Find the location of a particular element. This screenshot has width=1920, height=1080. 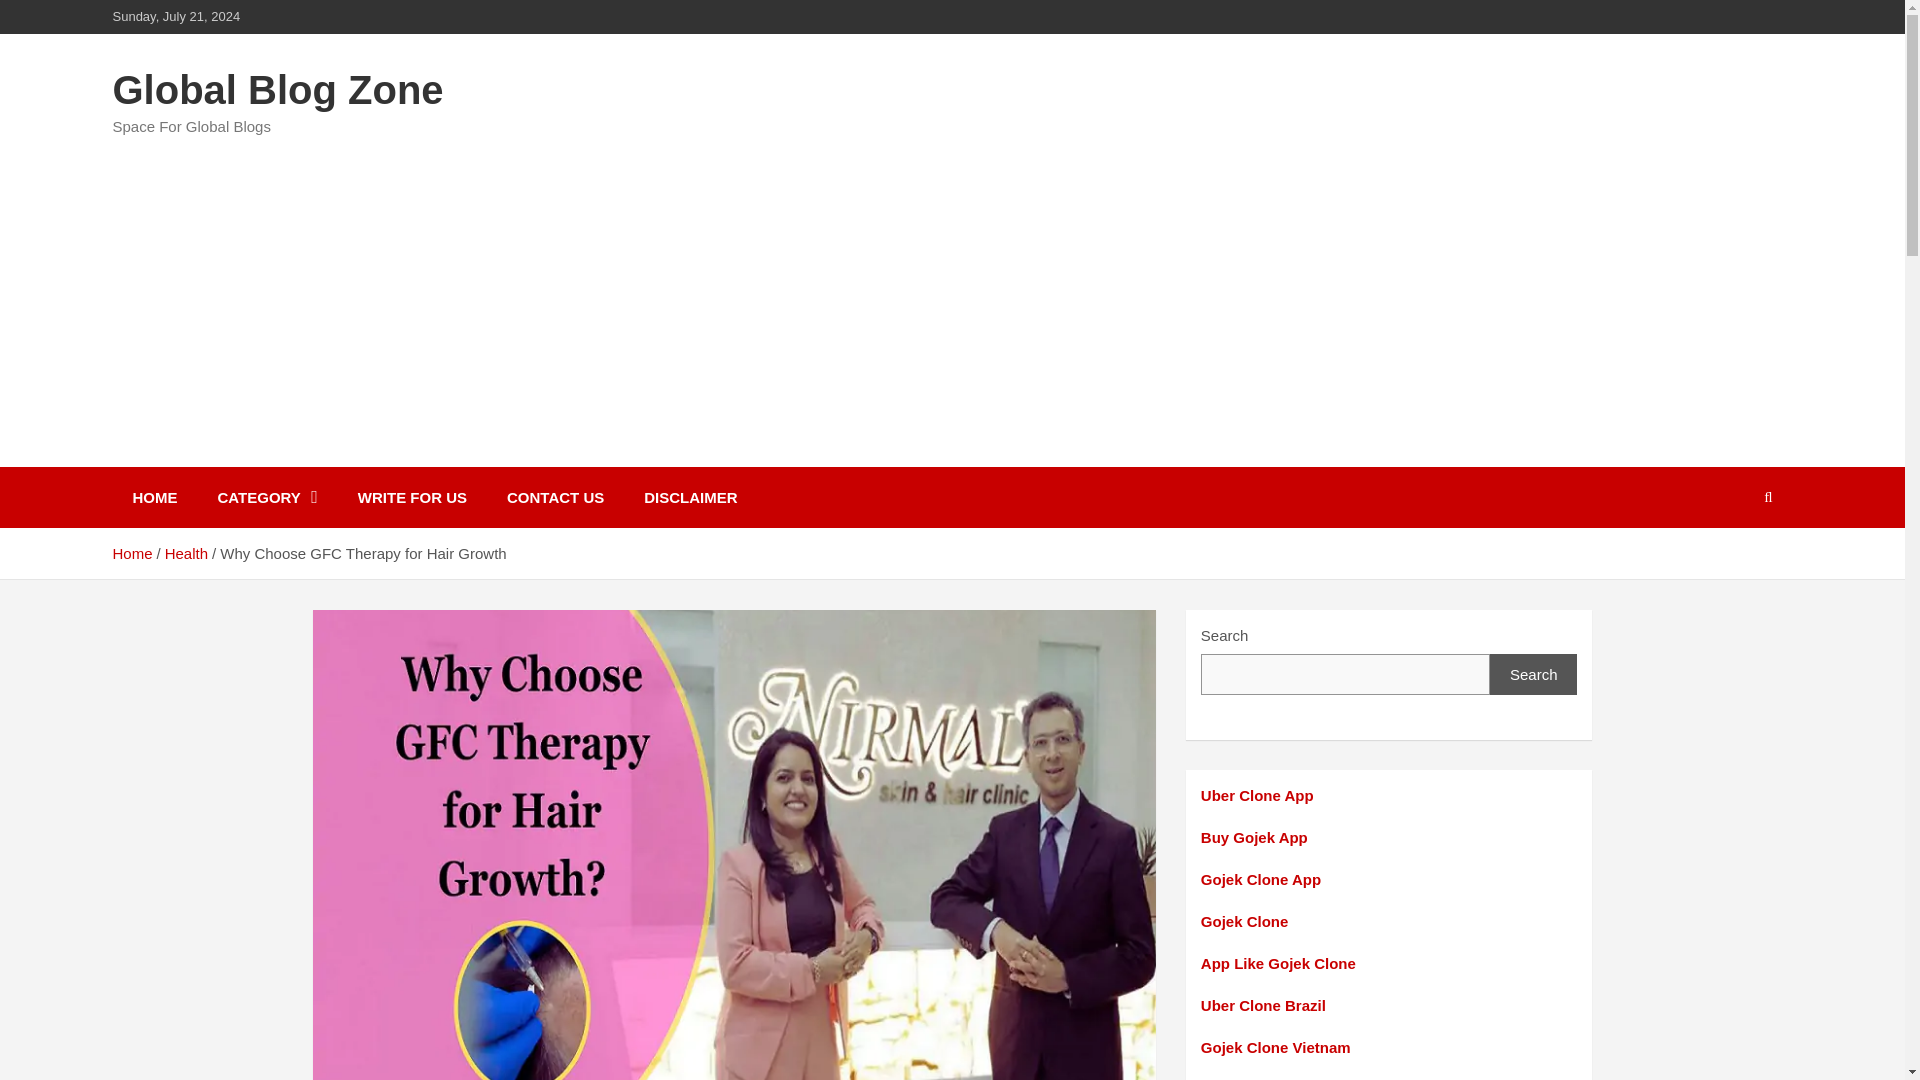

CATEGORY is located at coordinates (267, 497).